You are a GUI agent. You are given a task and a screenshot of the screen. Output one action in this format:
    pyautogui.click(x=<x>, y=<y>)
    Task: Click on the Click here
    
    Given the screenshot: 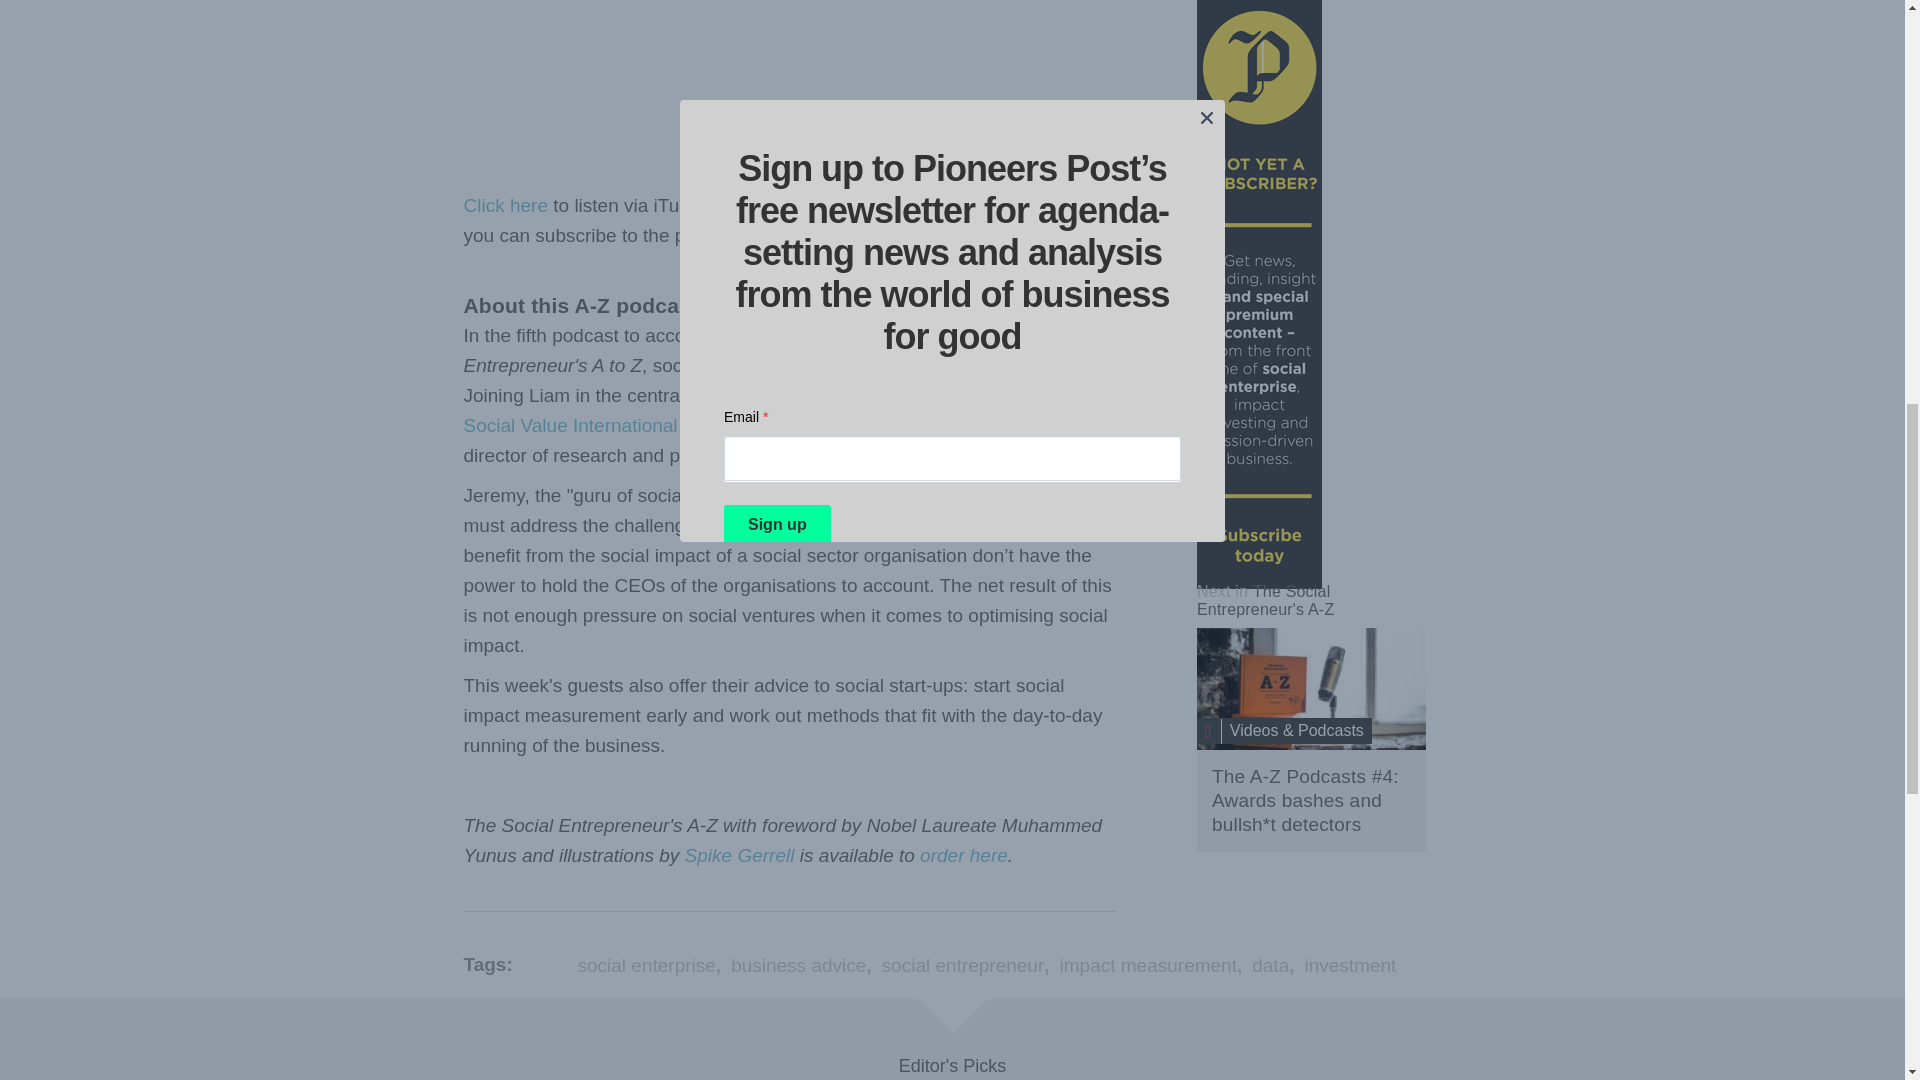 What is the action you would take?
    pyautogui.click(x=506, y=206)
    